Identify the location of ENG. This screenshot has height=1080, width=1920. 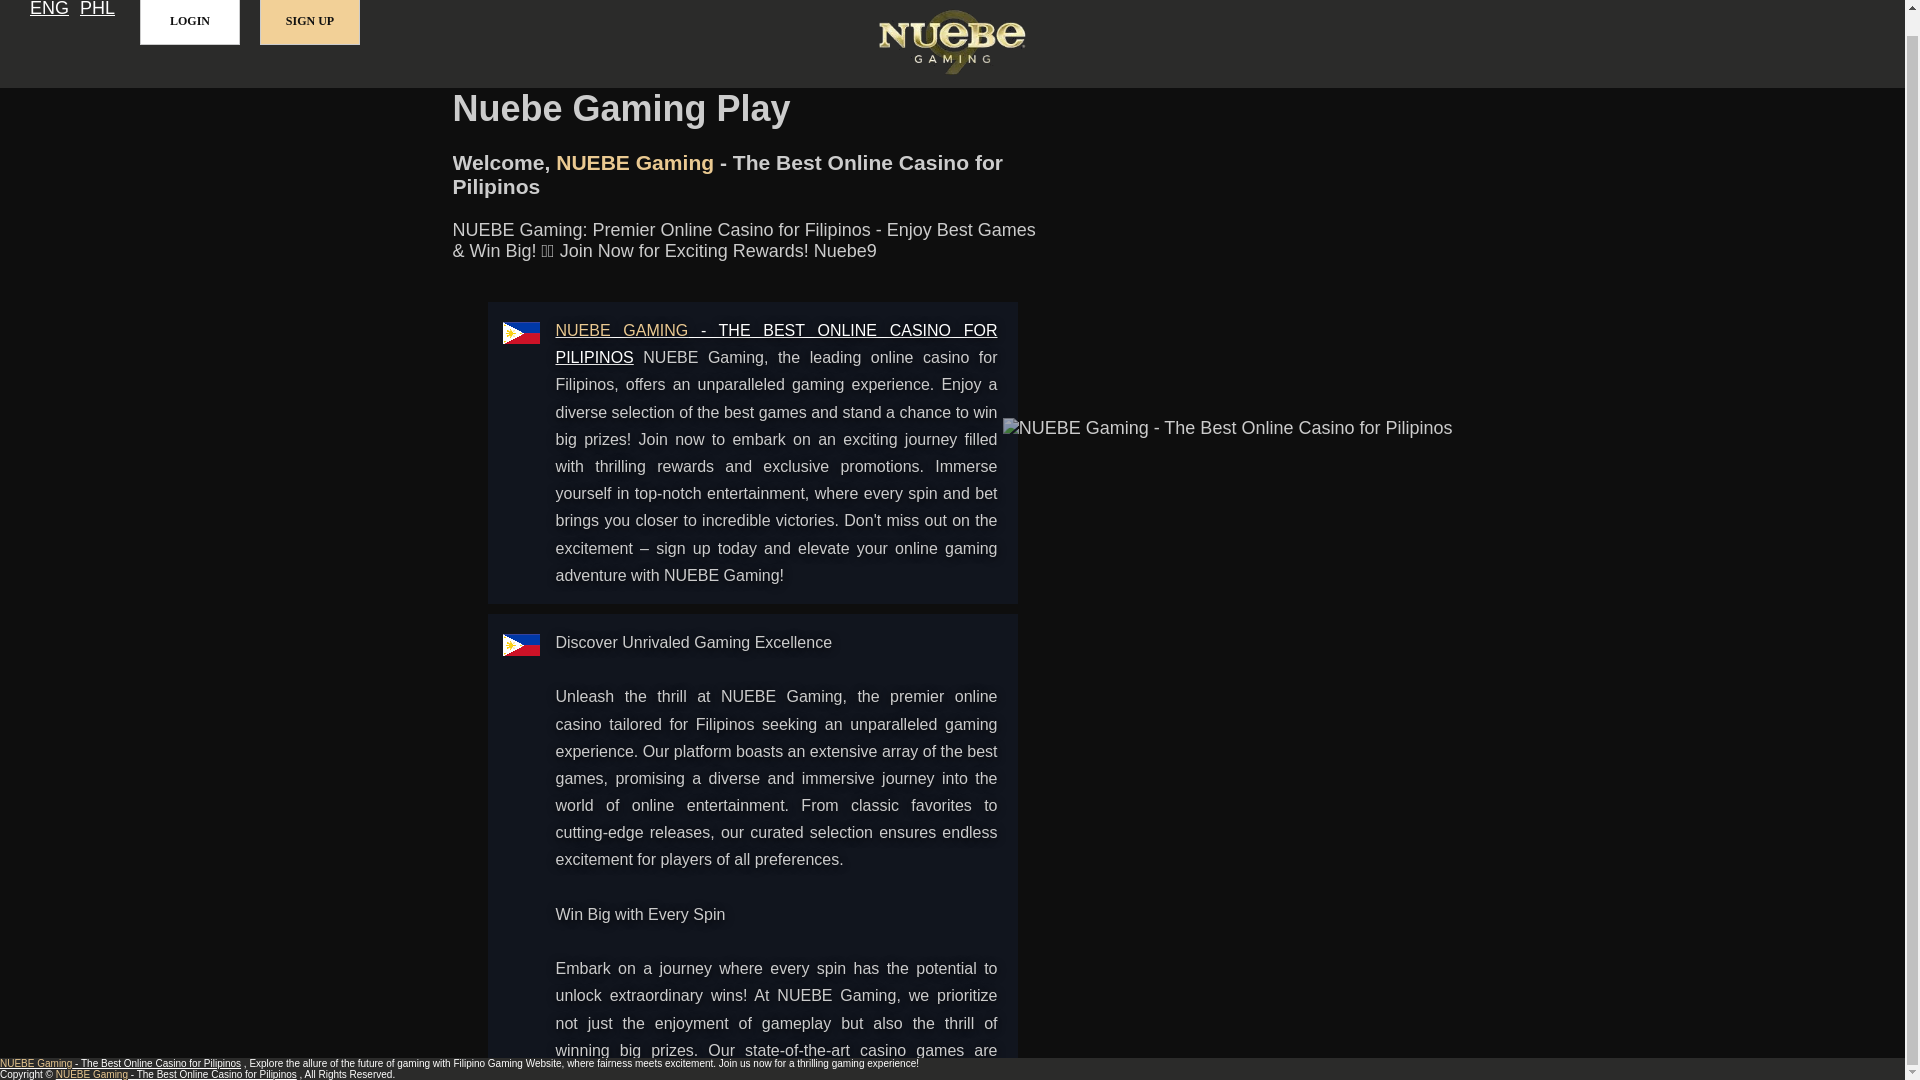
(50, 10).